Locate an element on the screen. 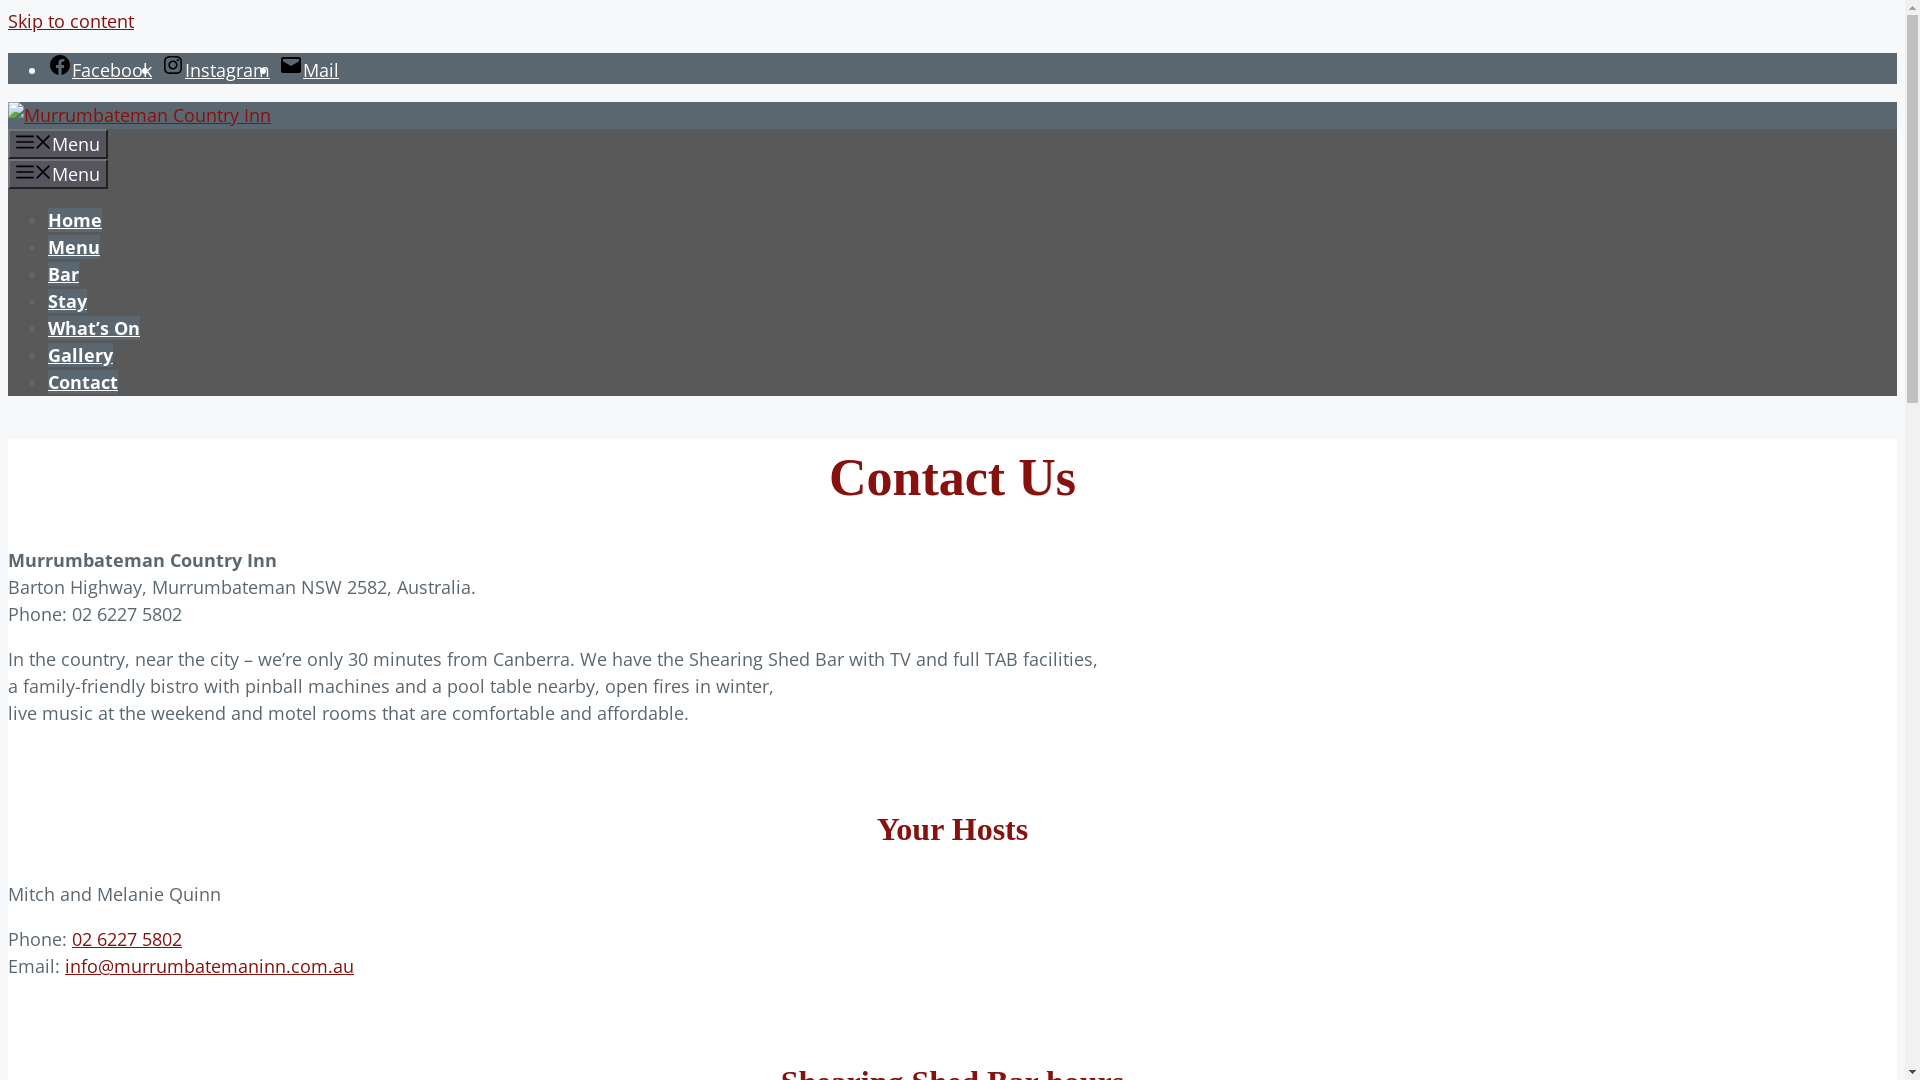 The image size is (1920, 1080). Menu is located at coordinates (58, 144).